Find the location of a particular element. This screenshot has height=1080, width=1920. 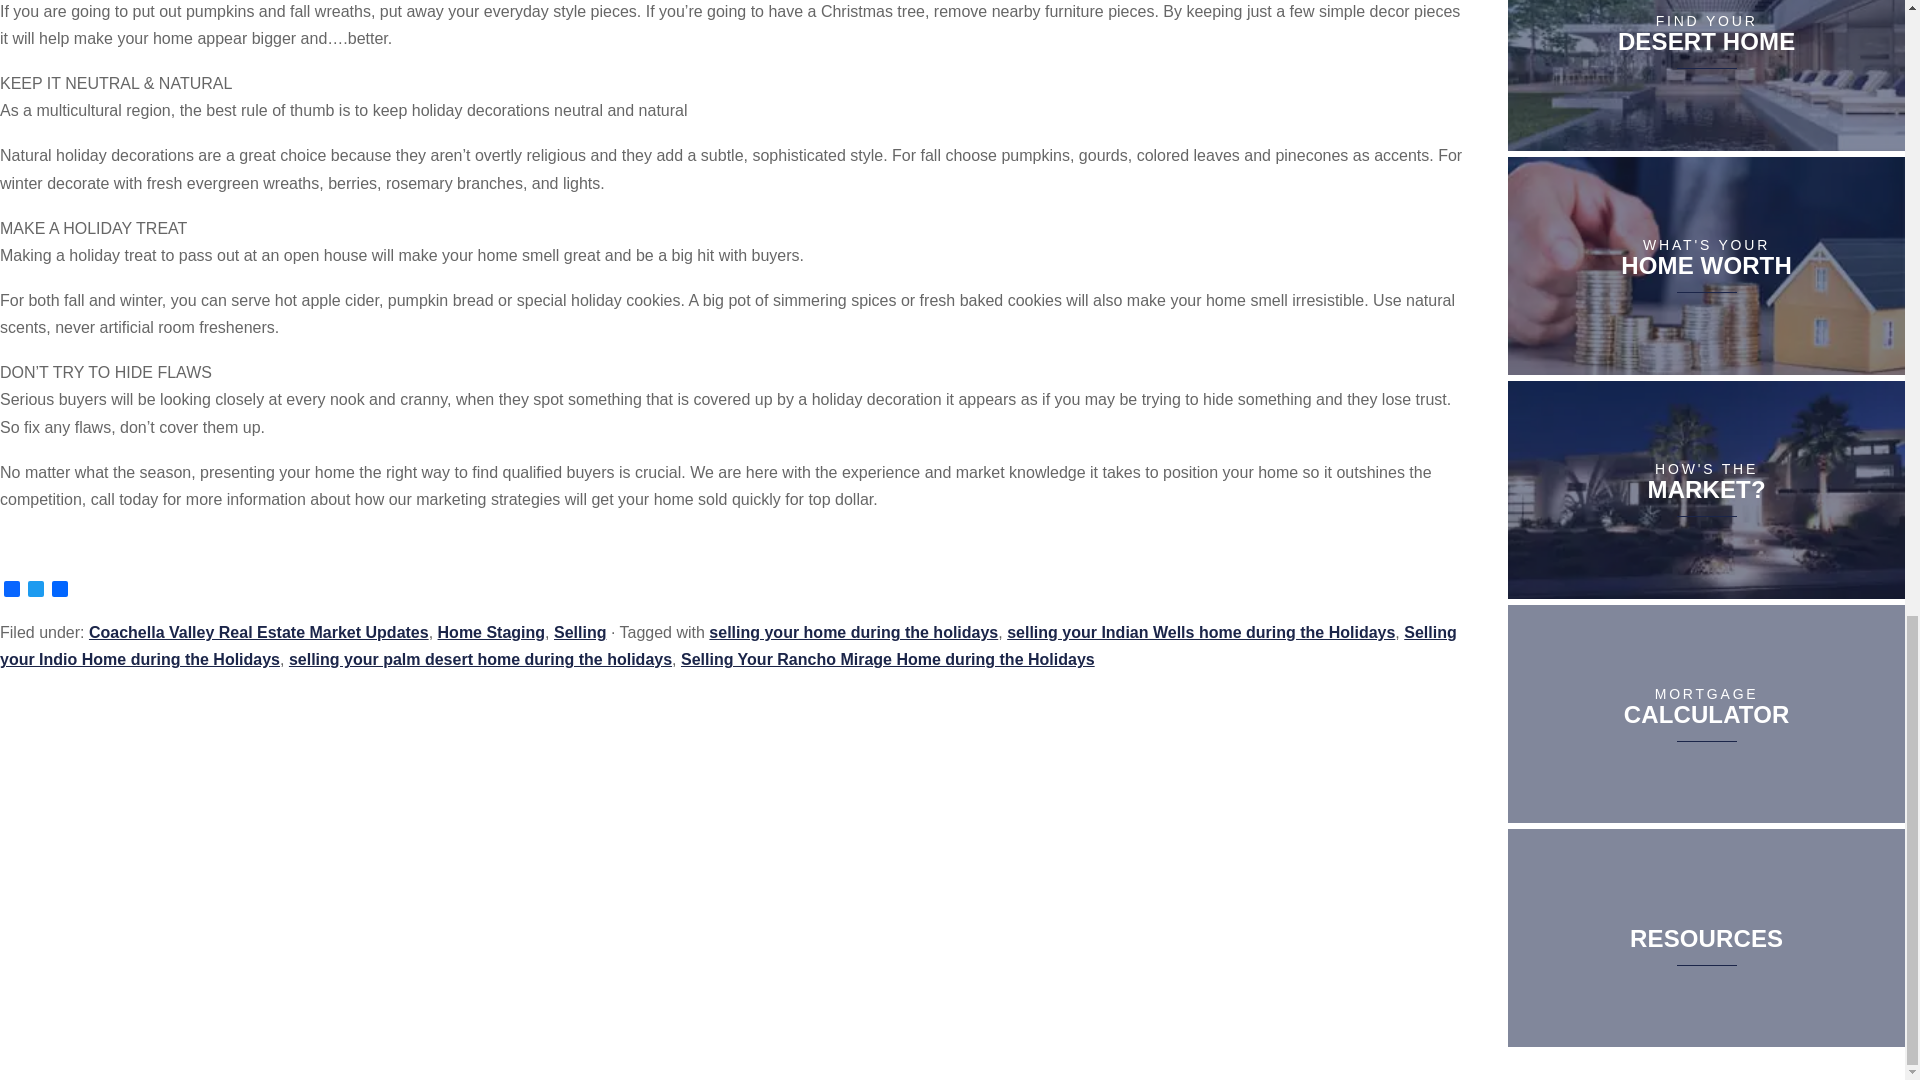

Facebook is located at coordinates (12, 590).